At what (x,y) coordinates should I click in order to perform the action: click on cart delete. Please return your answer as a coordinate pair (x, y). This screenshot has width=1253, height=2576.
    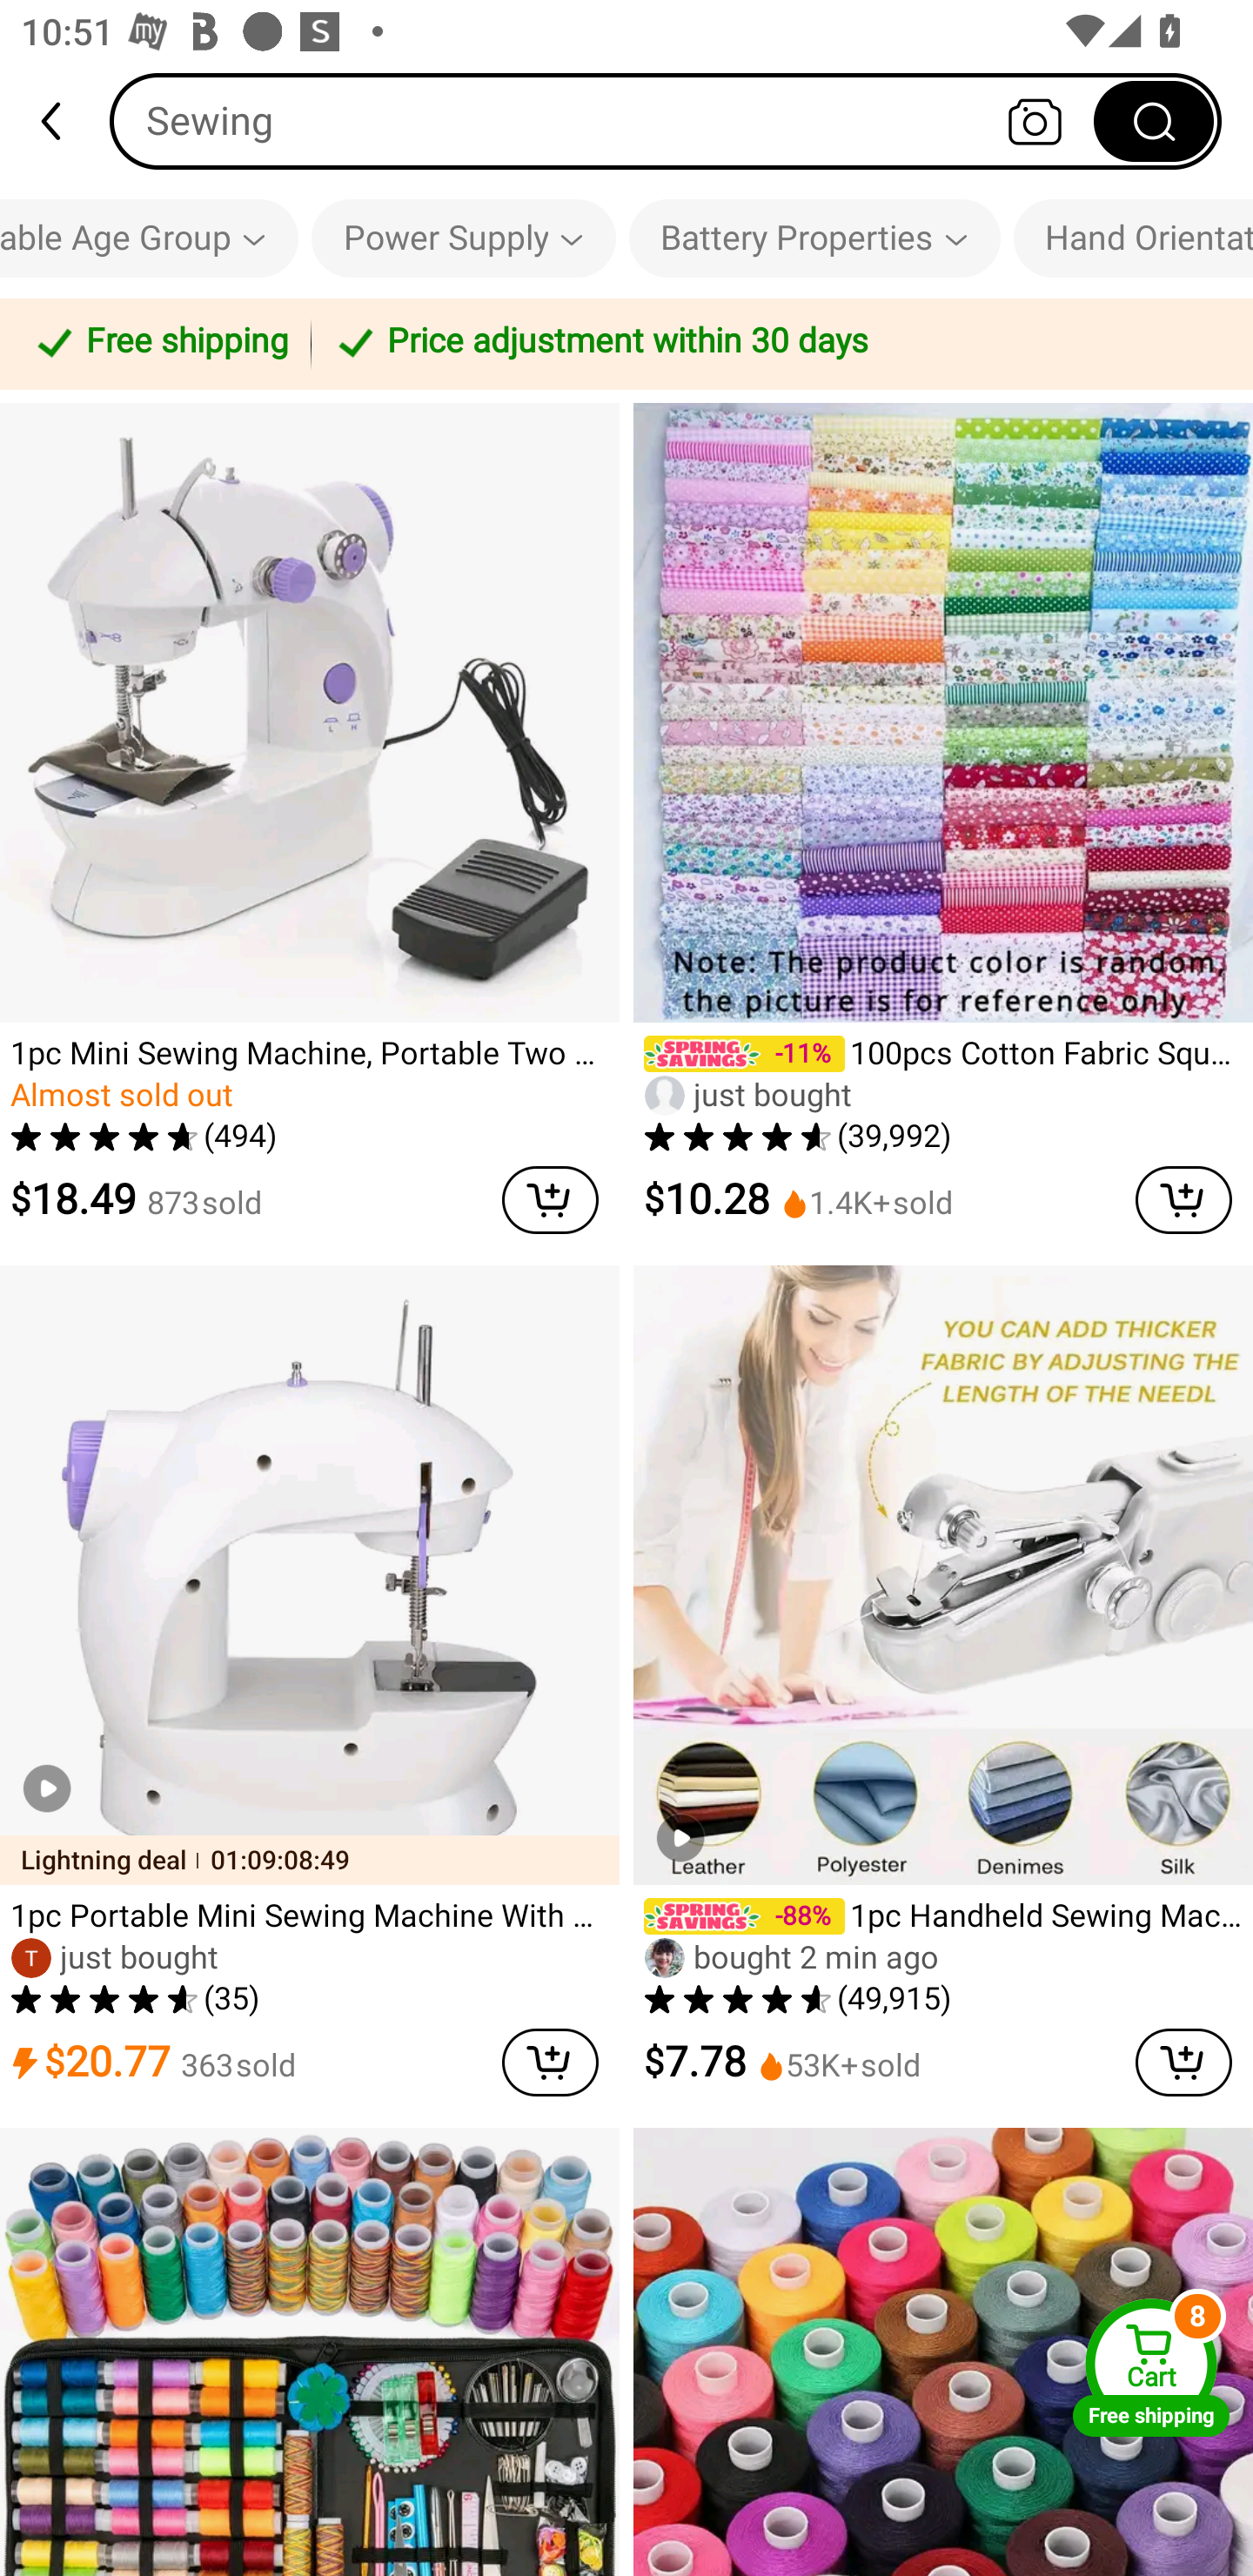
    Looking at the image, I should click on (1183, 2063).